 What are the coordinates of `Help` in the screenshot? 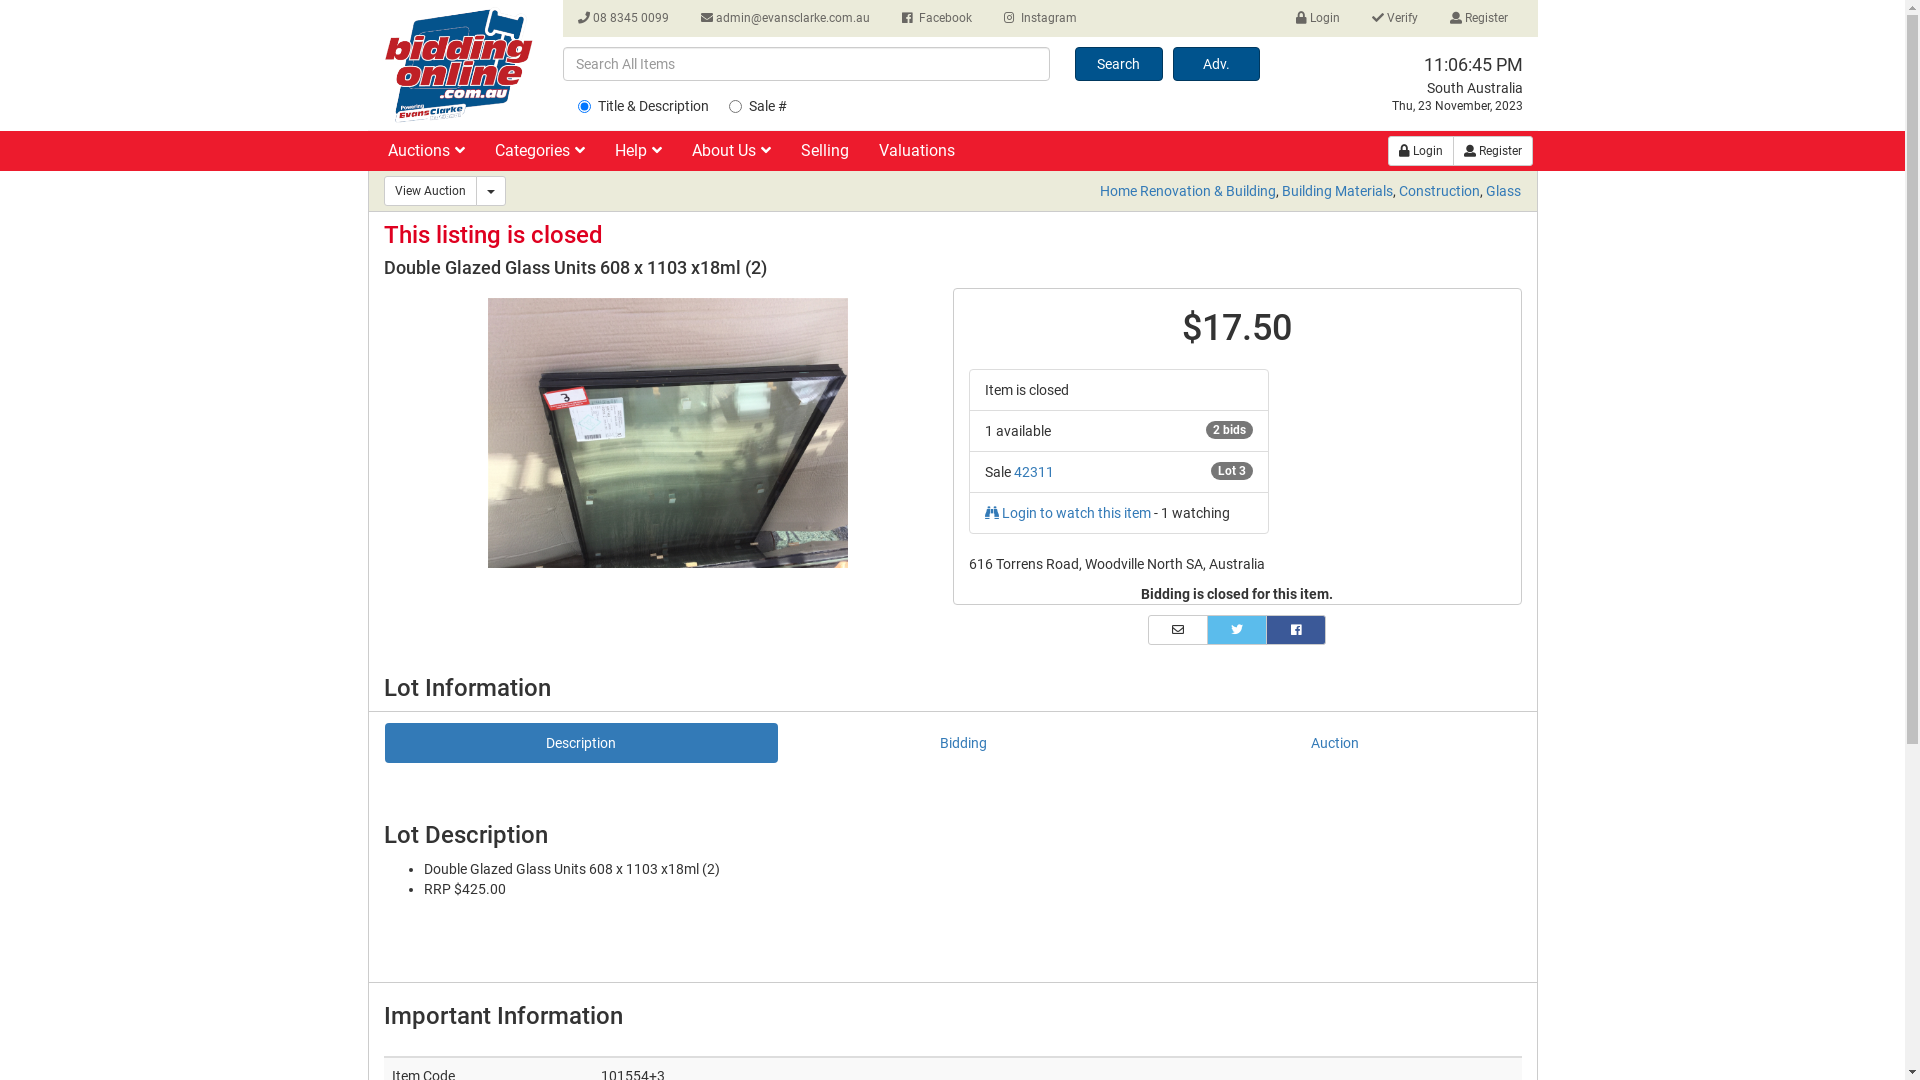 It's located at (638, 156).